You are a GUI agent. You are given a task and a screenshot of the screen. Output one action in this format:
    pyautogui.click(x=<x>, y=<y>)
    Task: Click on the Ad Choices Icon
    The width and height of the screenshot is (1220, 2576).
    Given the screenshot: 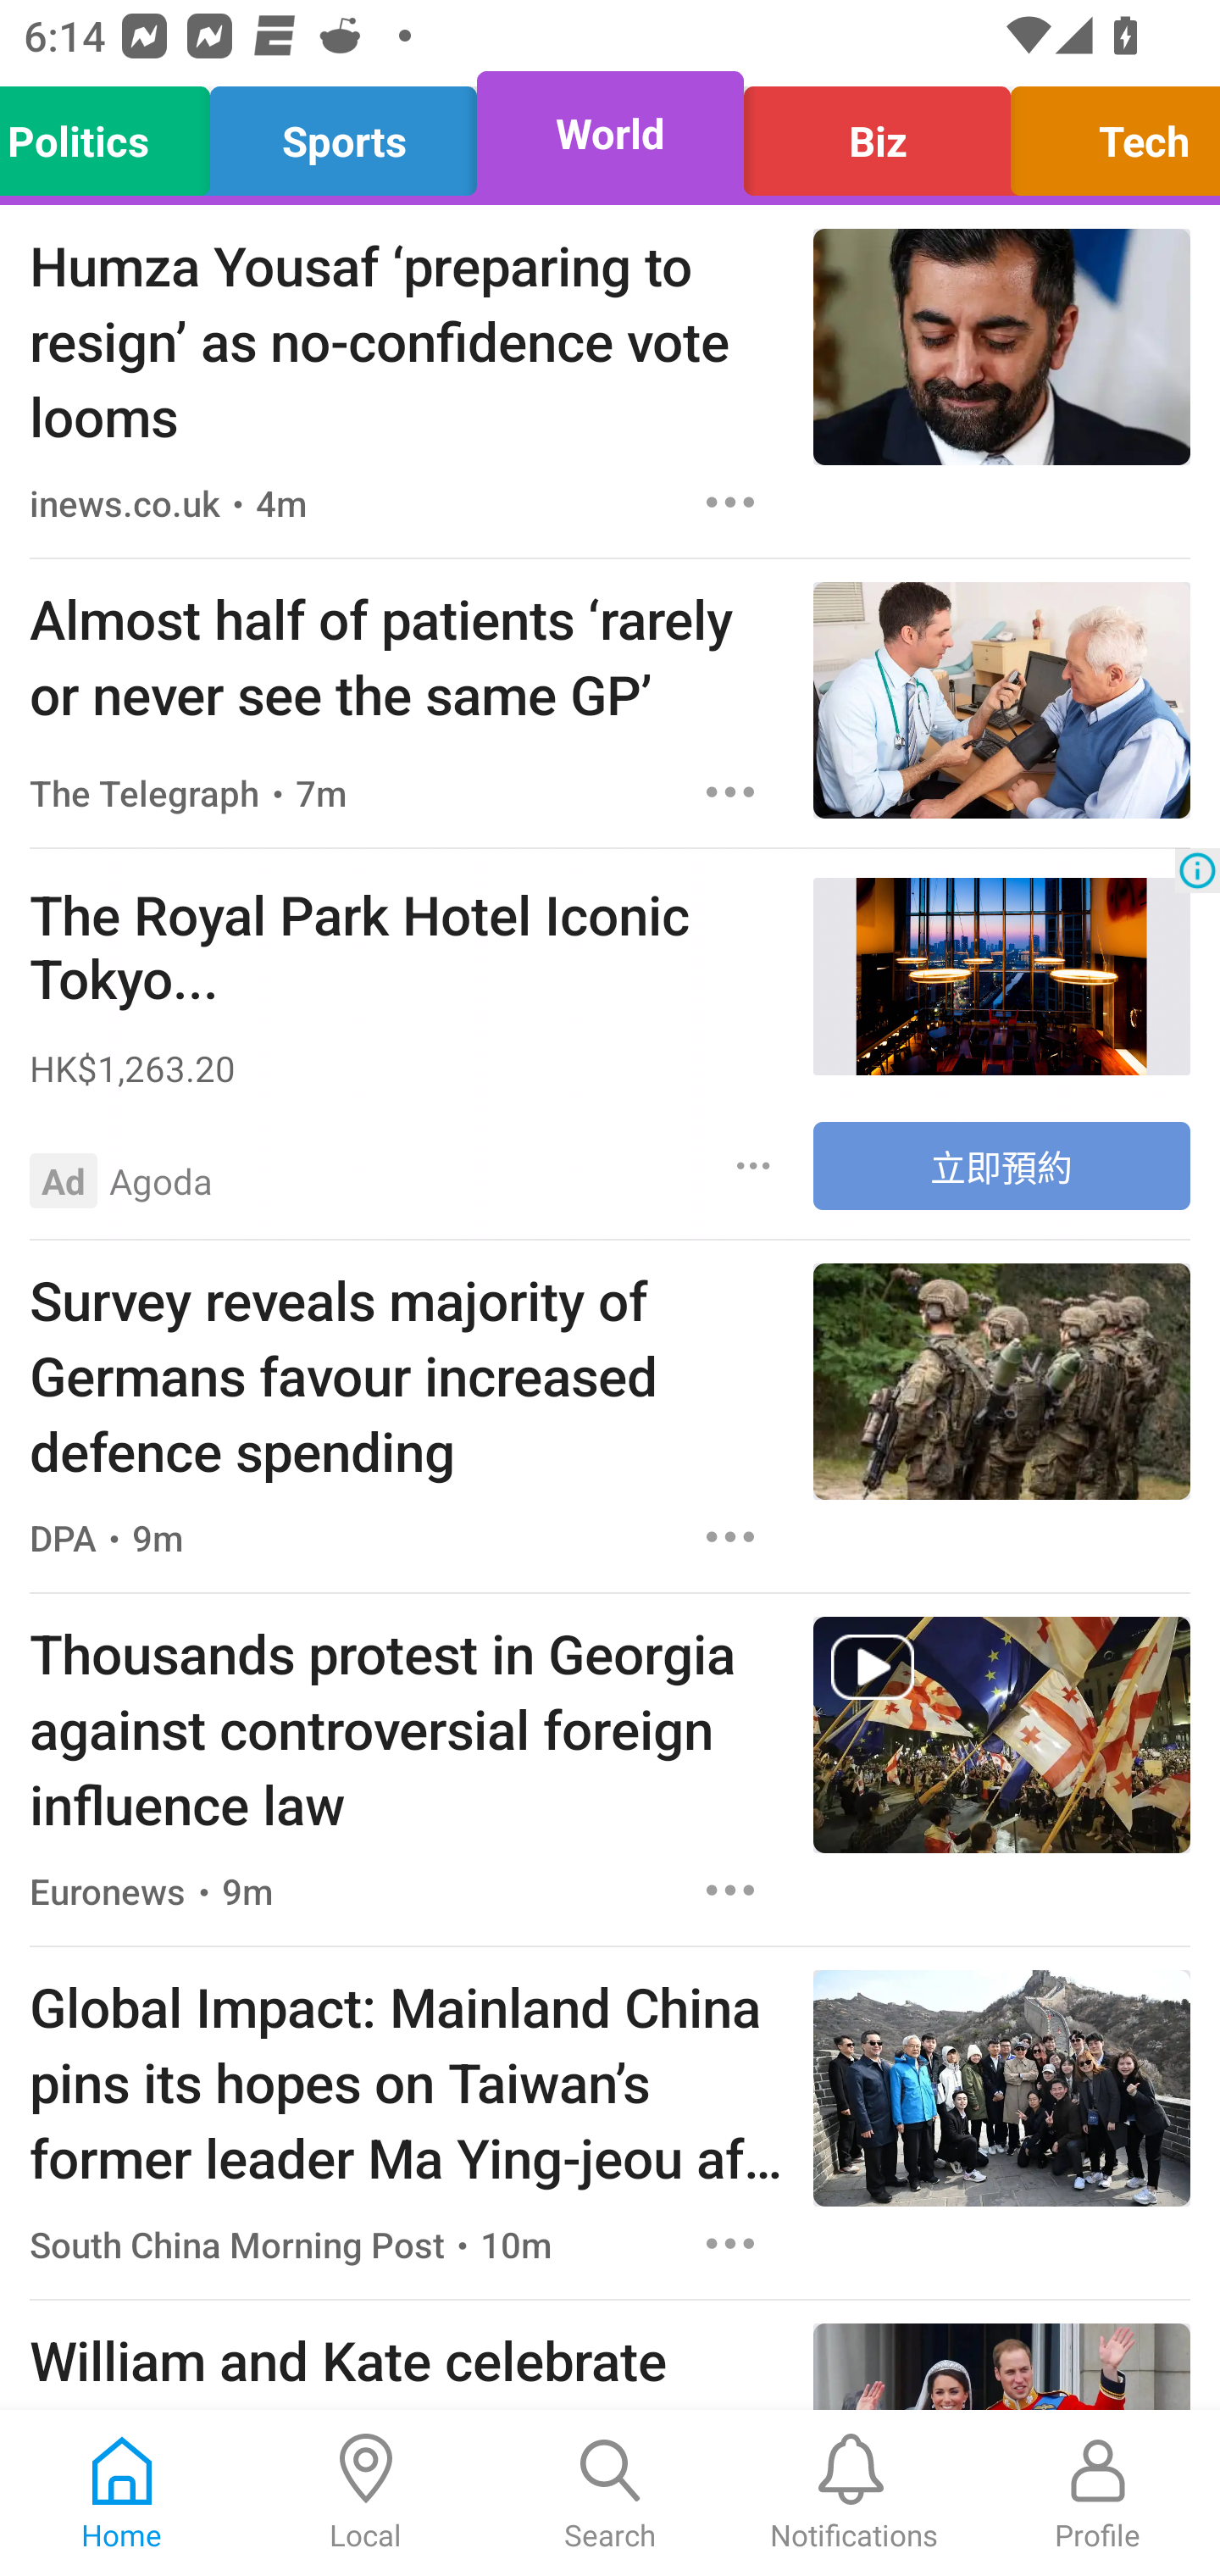 What is the action you would take?
    pyautogui.click(x=1197, y=870)
    